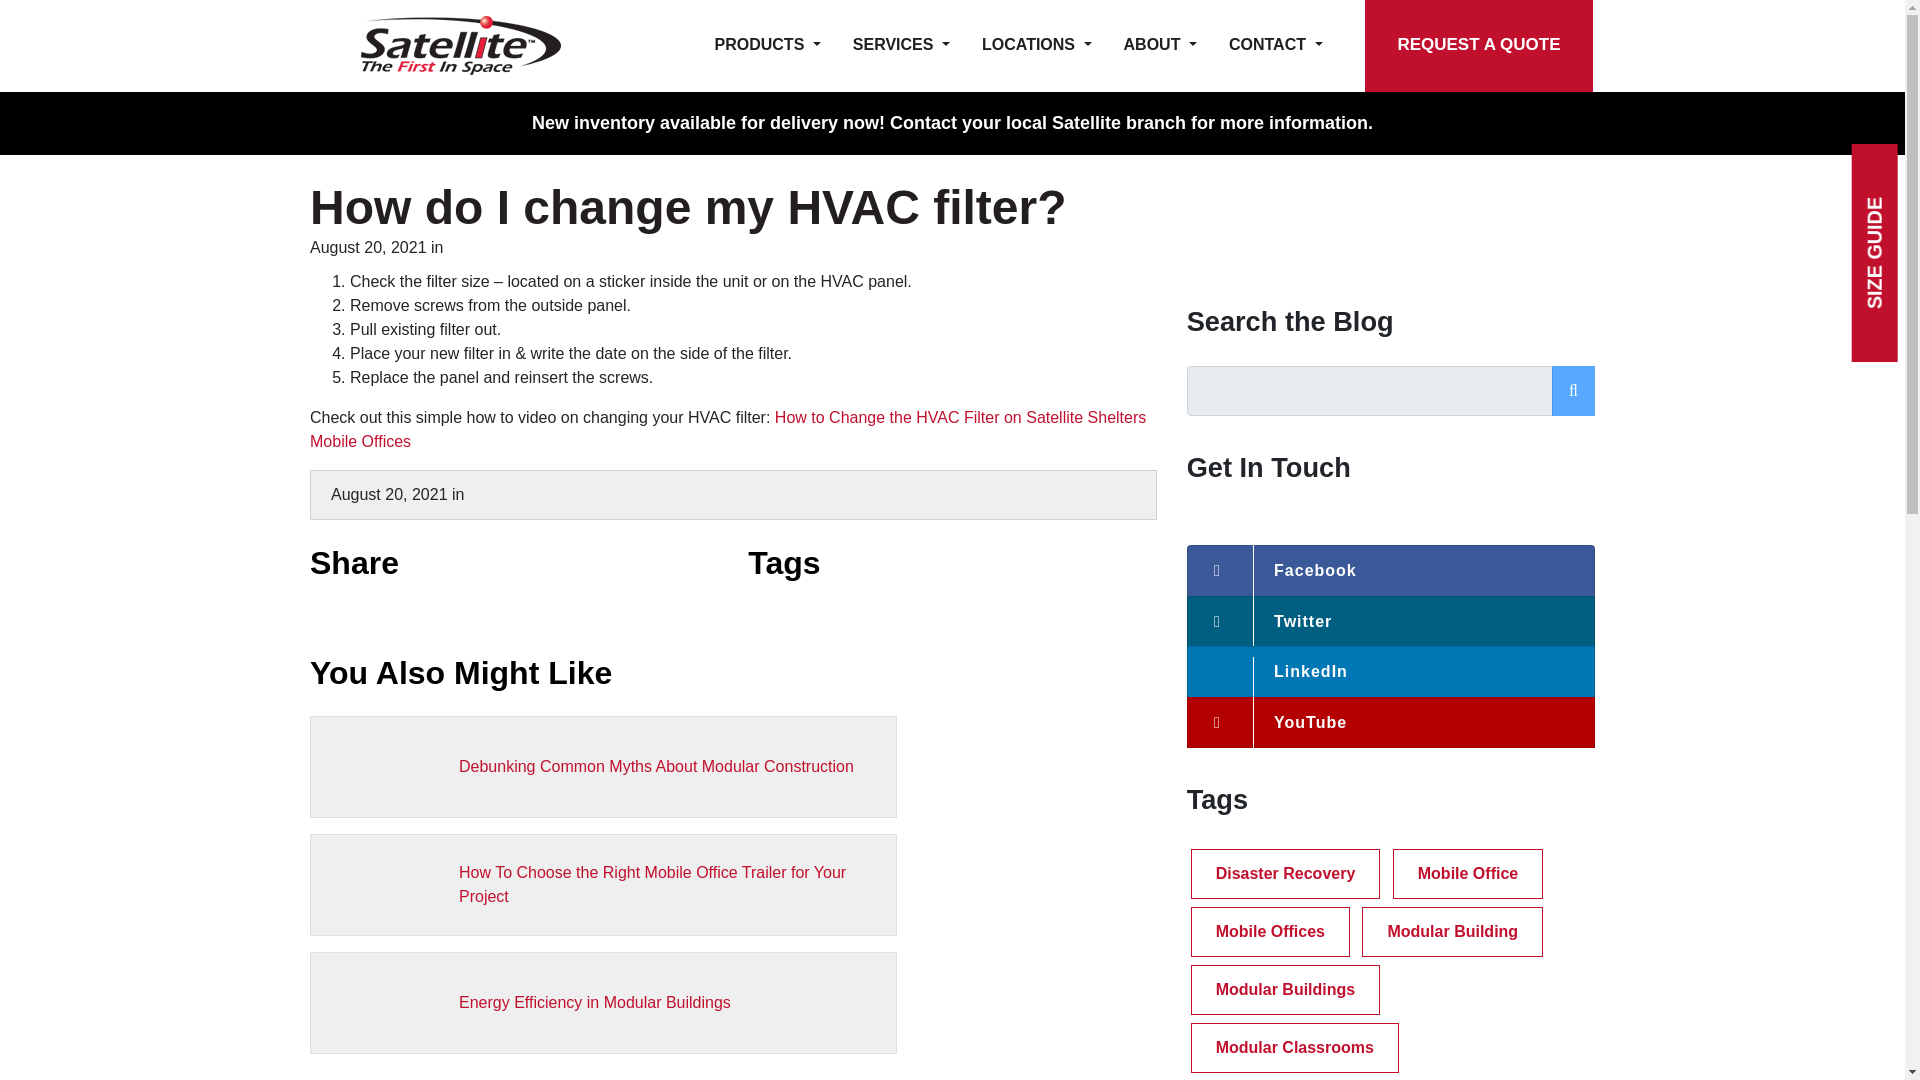  I want to click on SERVICES, so click(901, 46).